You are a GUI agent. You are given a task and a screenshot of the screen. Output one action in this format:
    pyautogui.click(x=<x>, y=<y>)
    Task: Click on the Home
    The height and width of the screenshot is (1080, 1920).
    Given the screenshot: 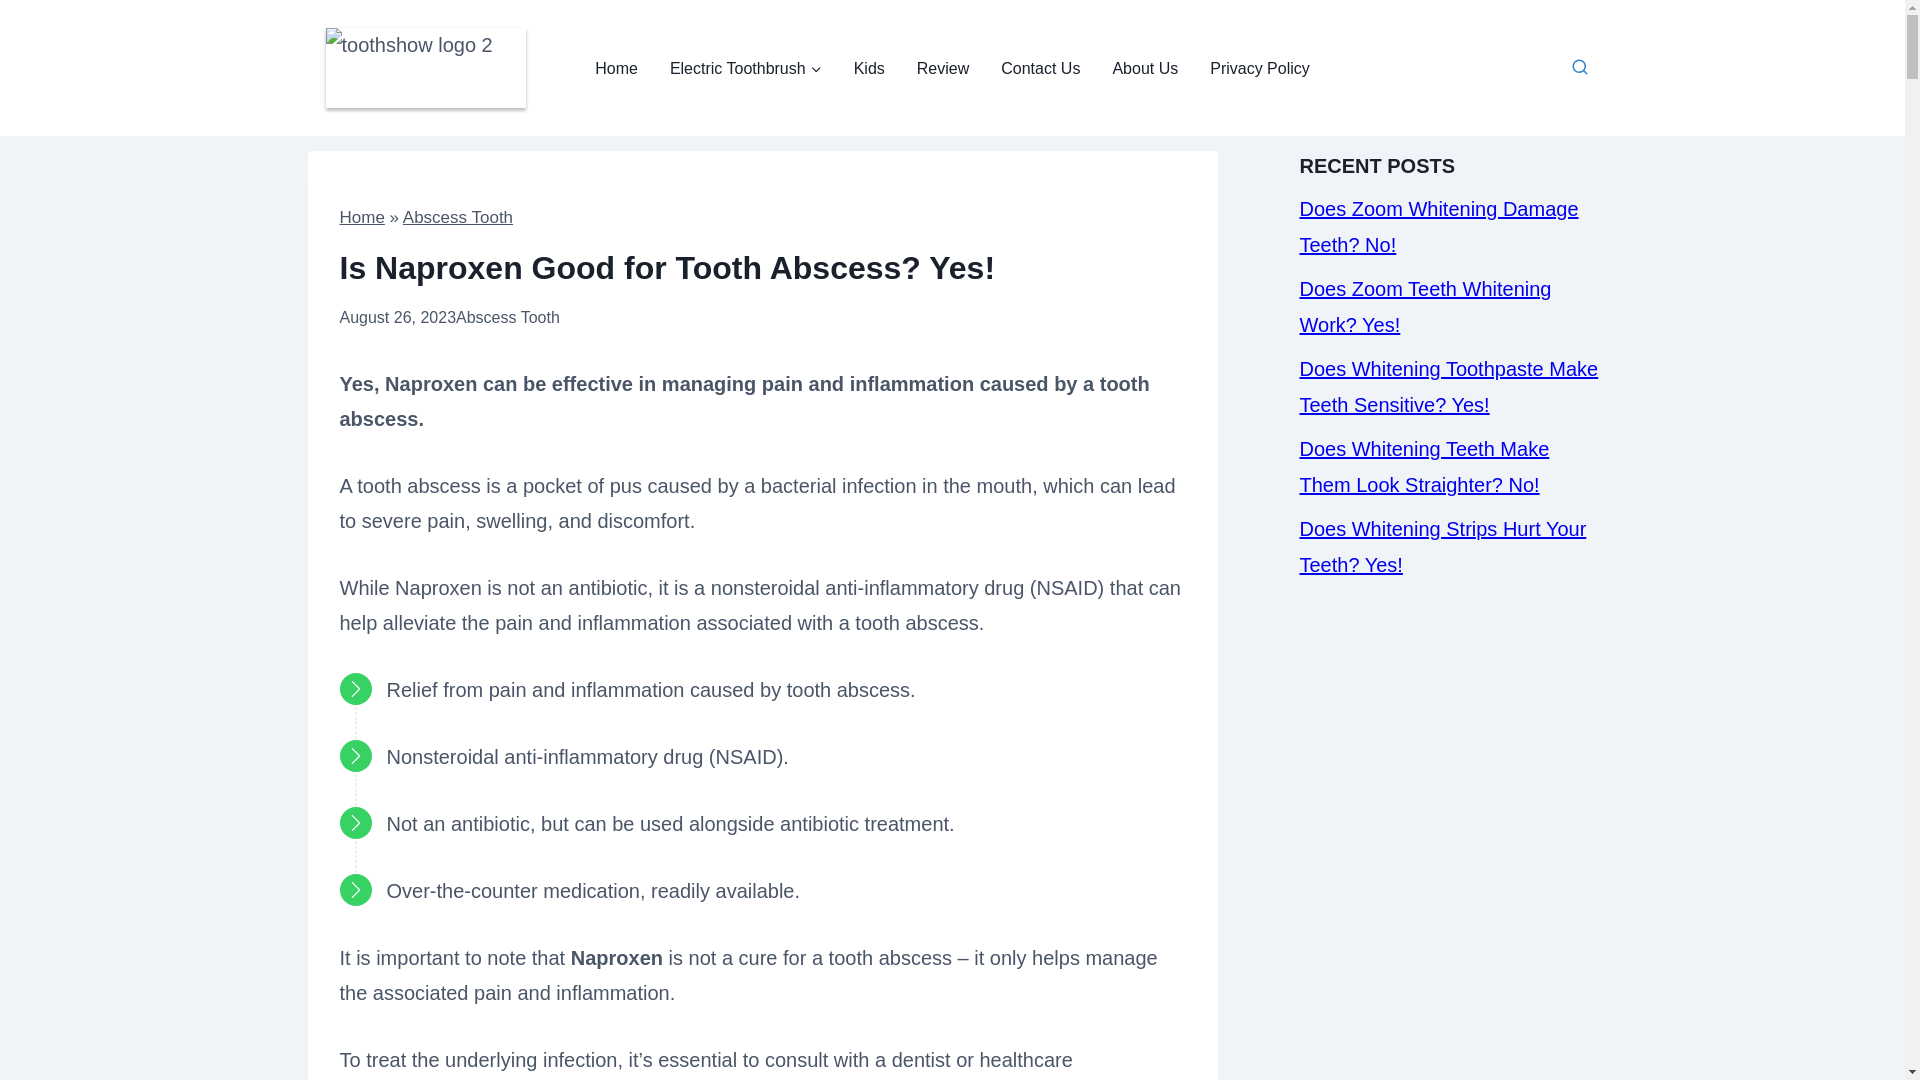 What is the action you would take?
    pyautogui.click(x=616, y=68)
    